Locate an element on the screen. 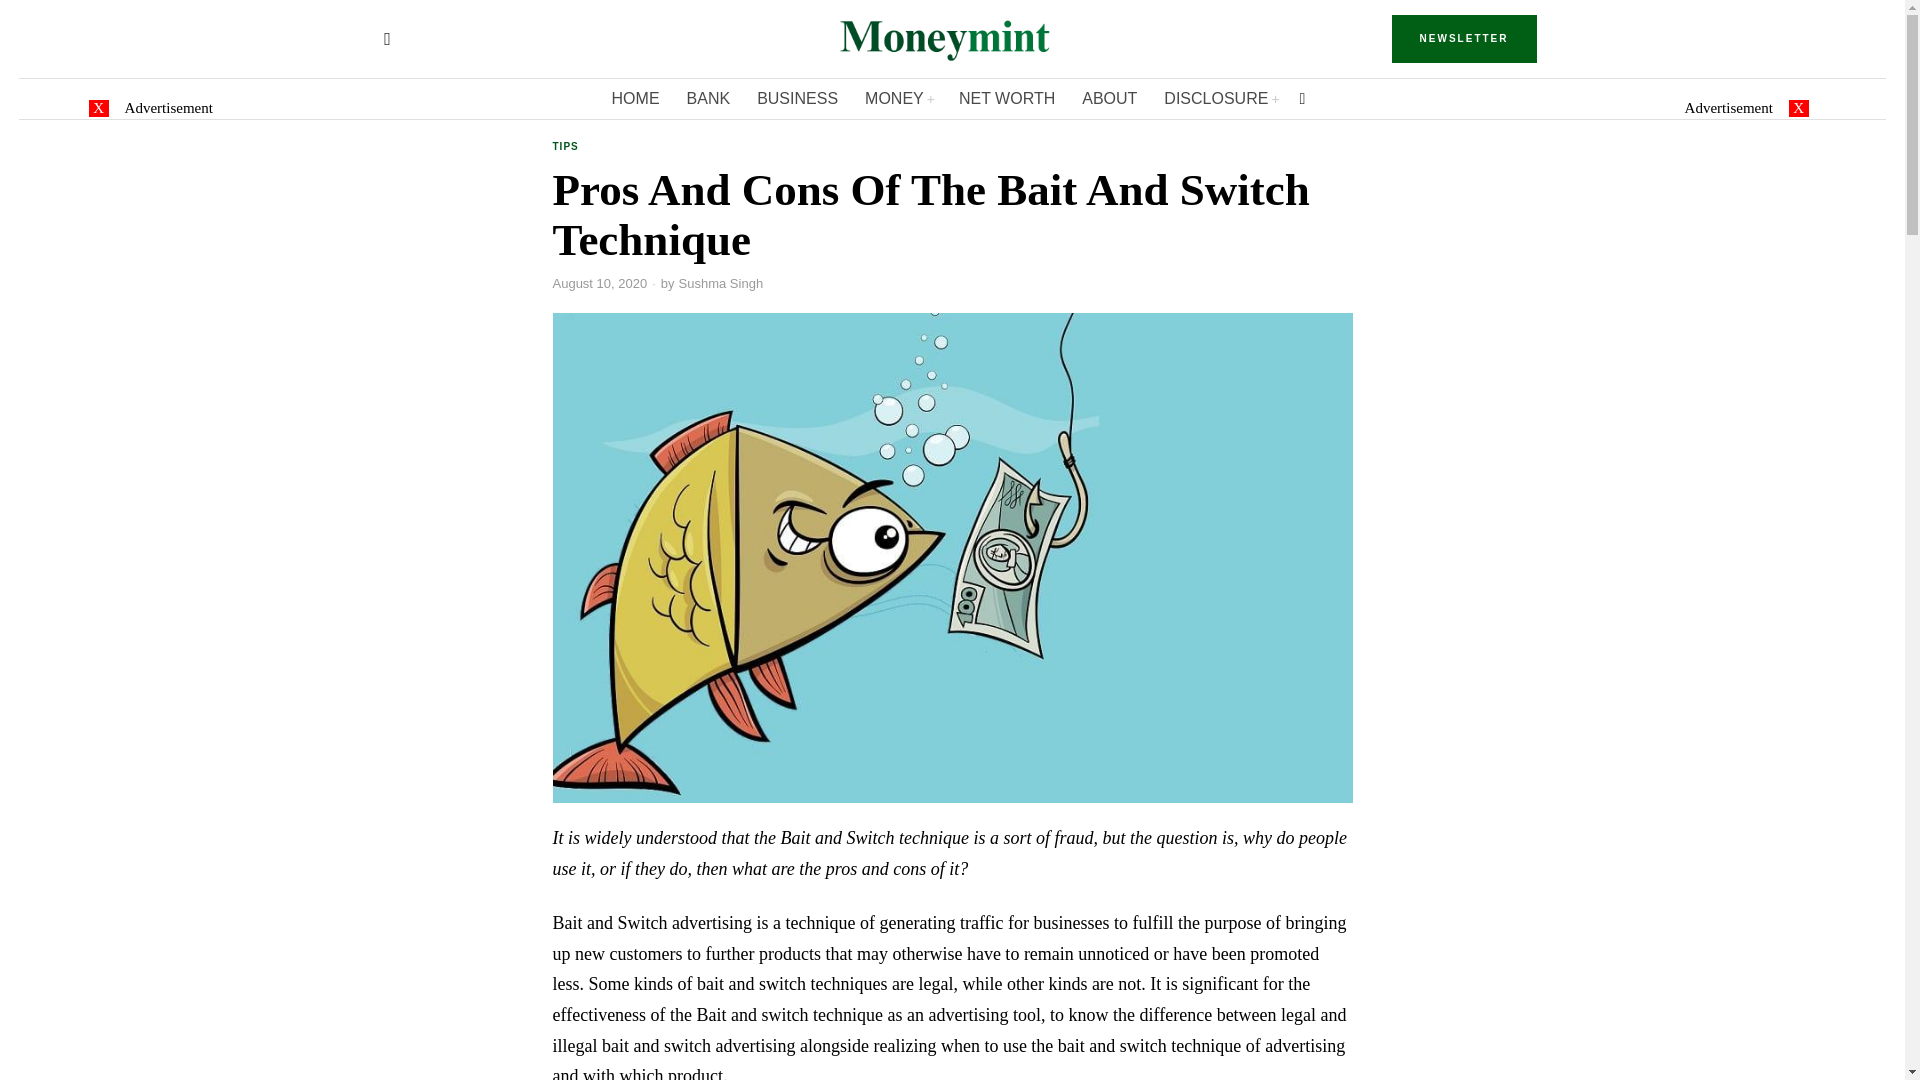  BUSINESS is located at coordinates (798, 98).